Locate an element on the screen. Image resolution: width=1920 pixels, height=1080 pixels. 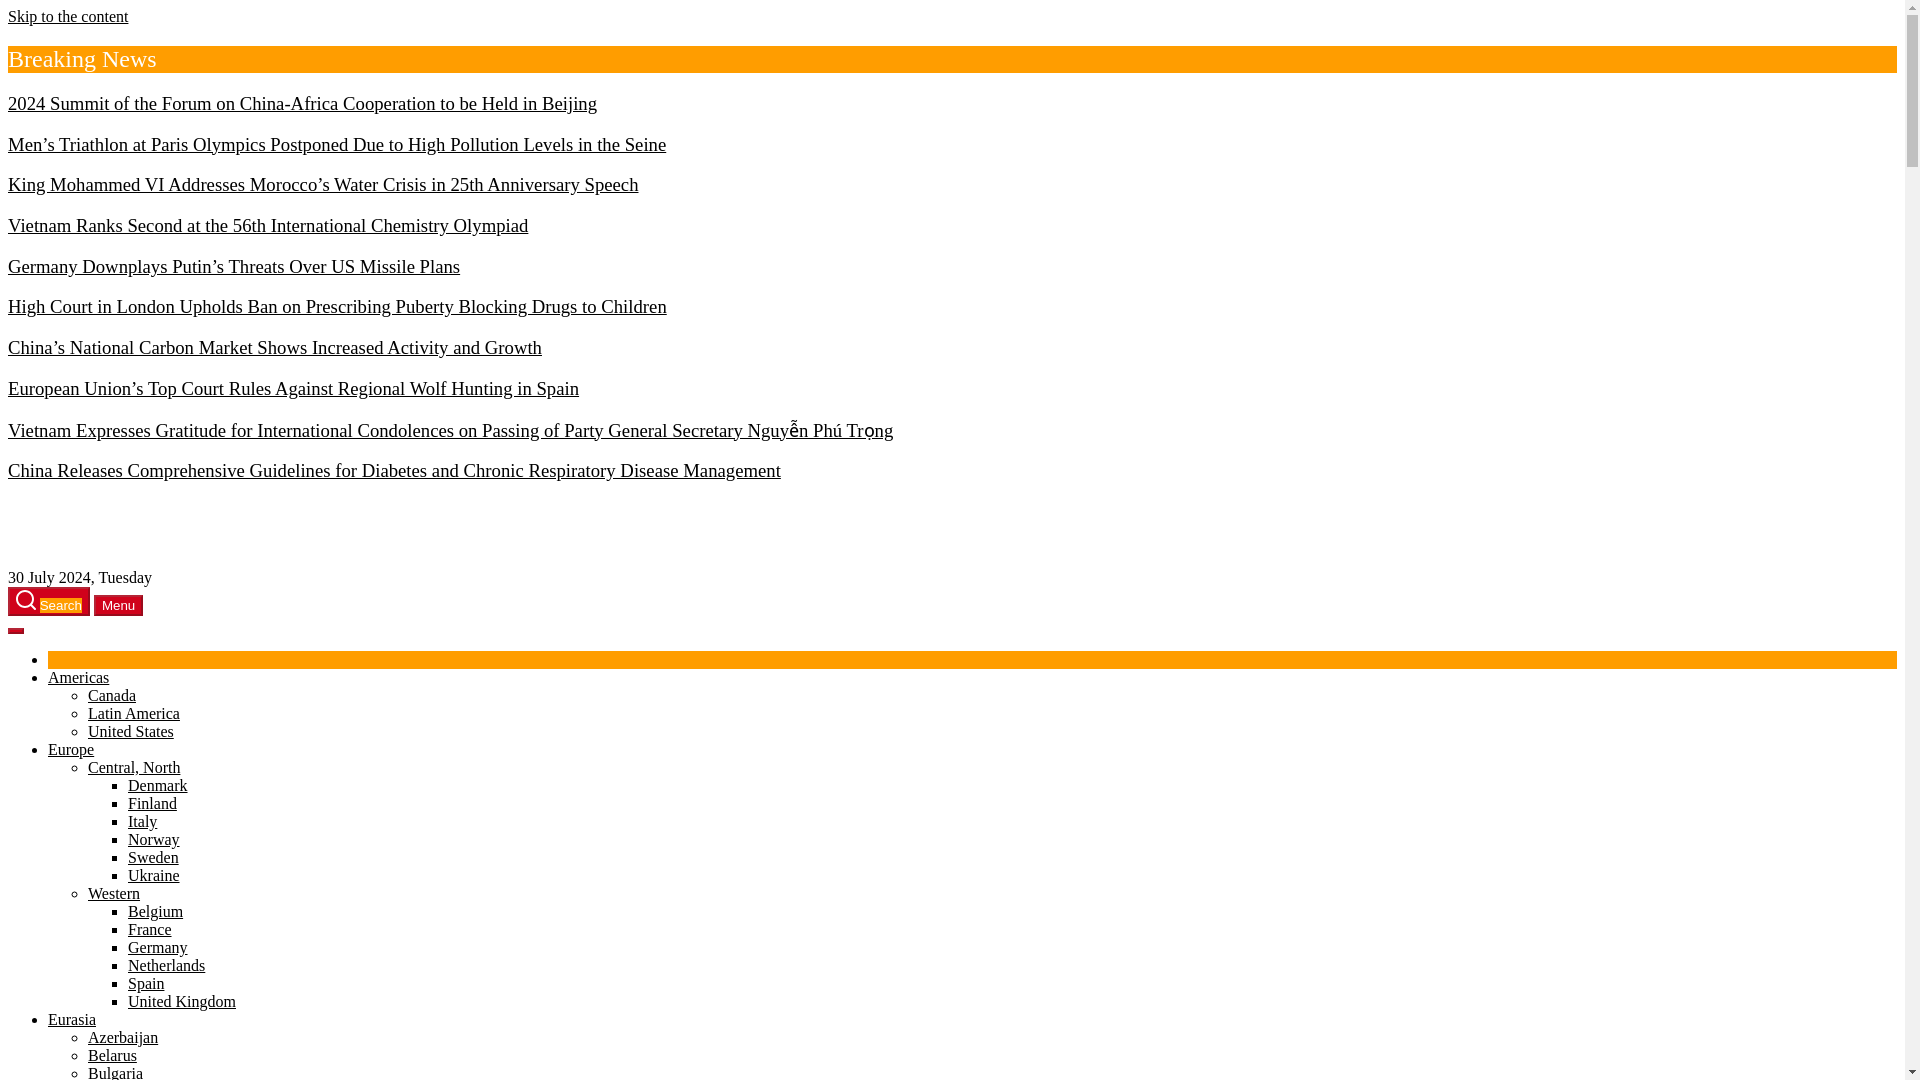
Norway is located at coordinates (154, 838).